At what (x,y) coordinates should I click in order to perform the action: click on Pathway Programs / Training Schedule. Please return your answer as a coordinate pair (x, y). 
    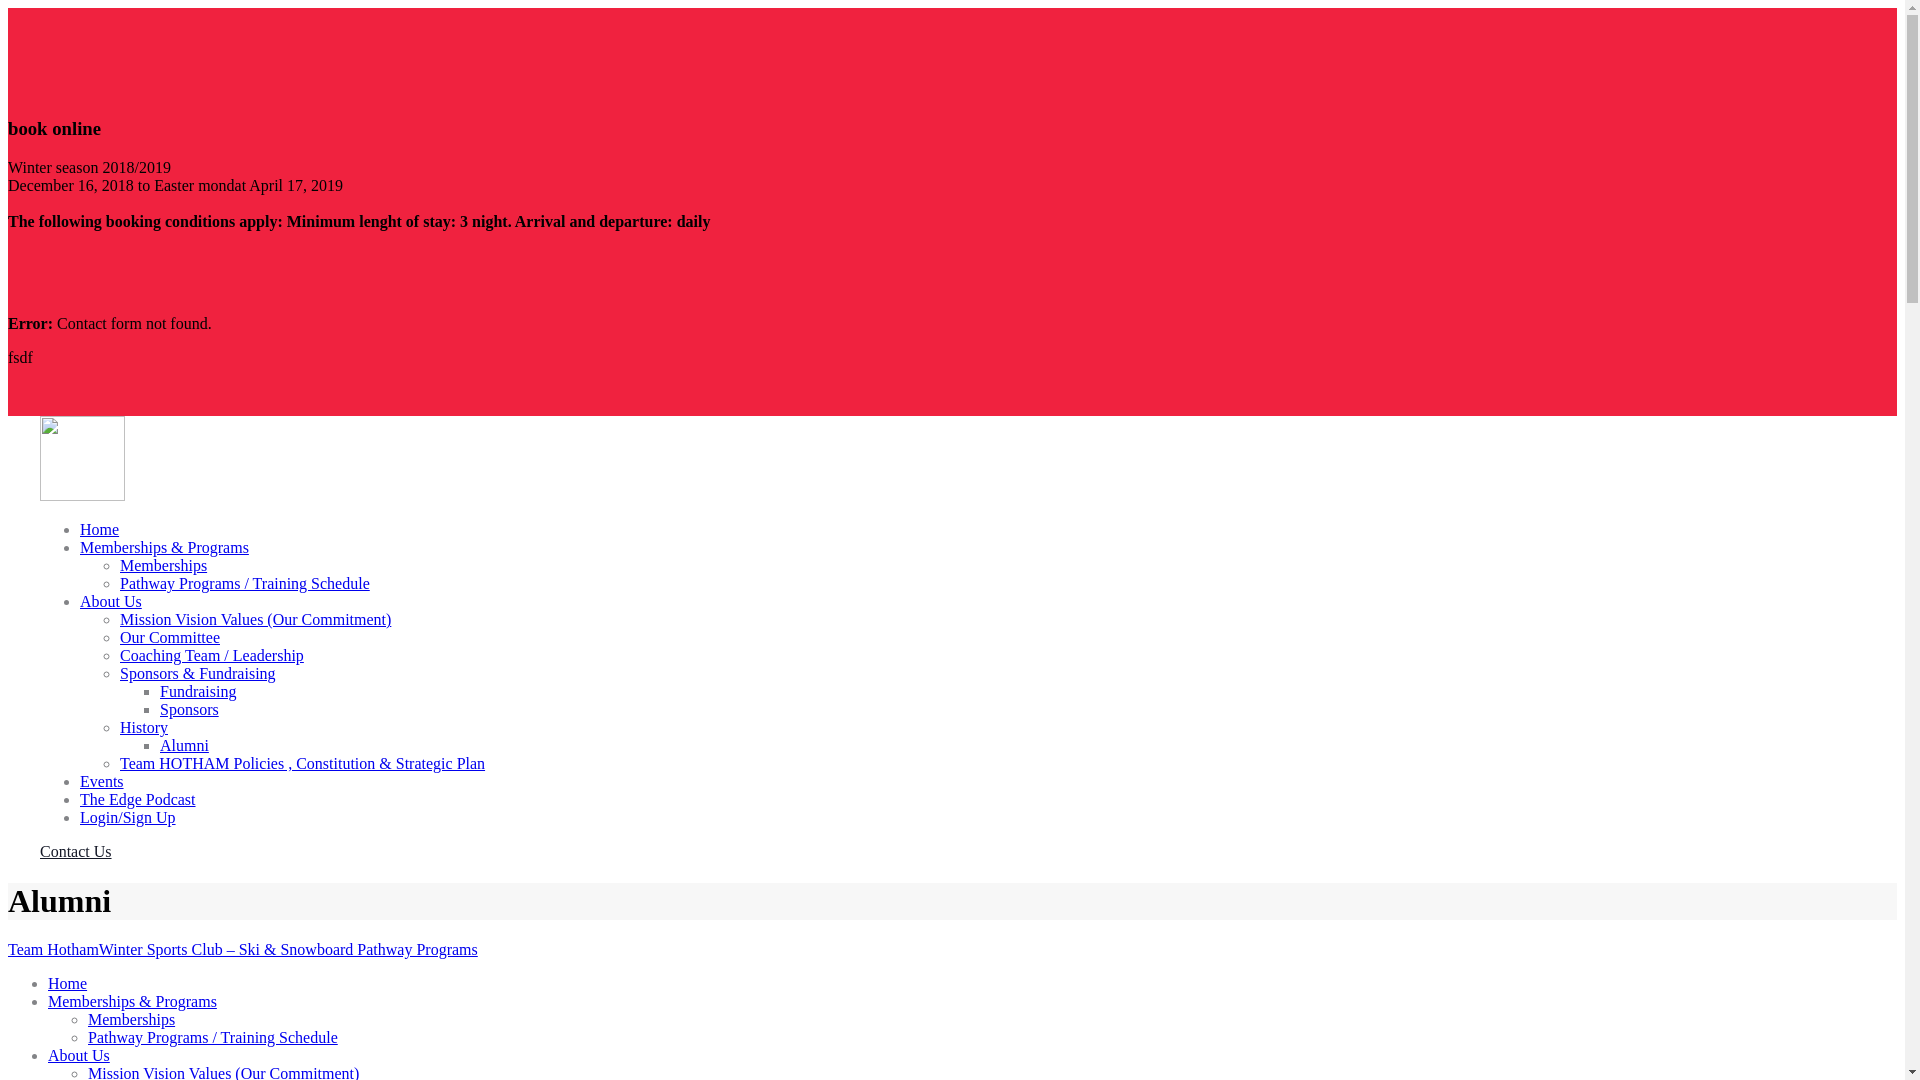
    Looking at the image, I should click on (245, 584).